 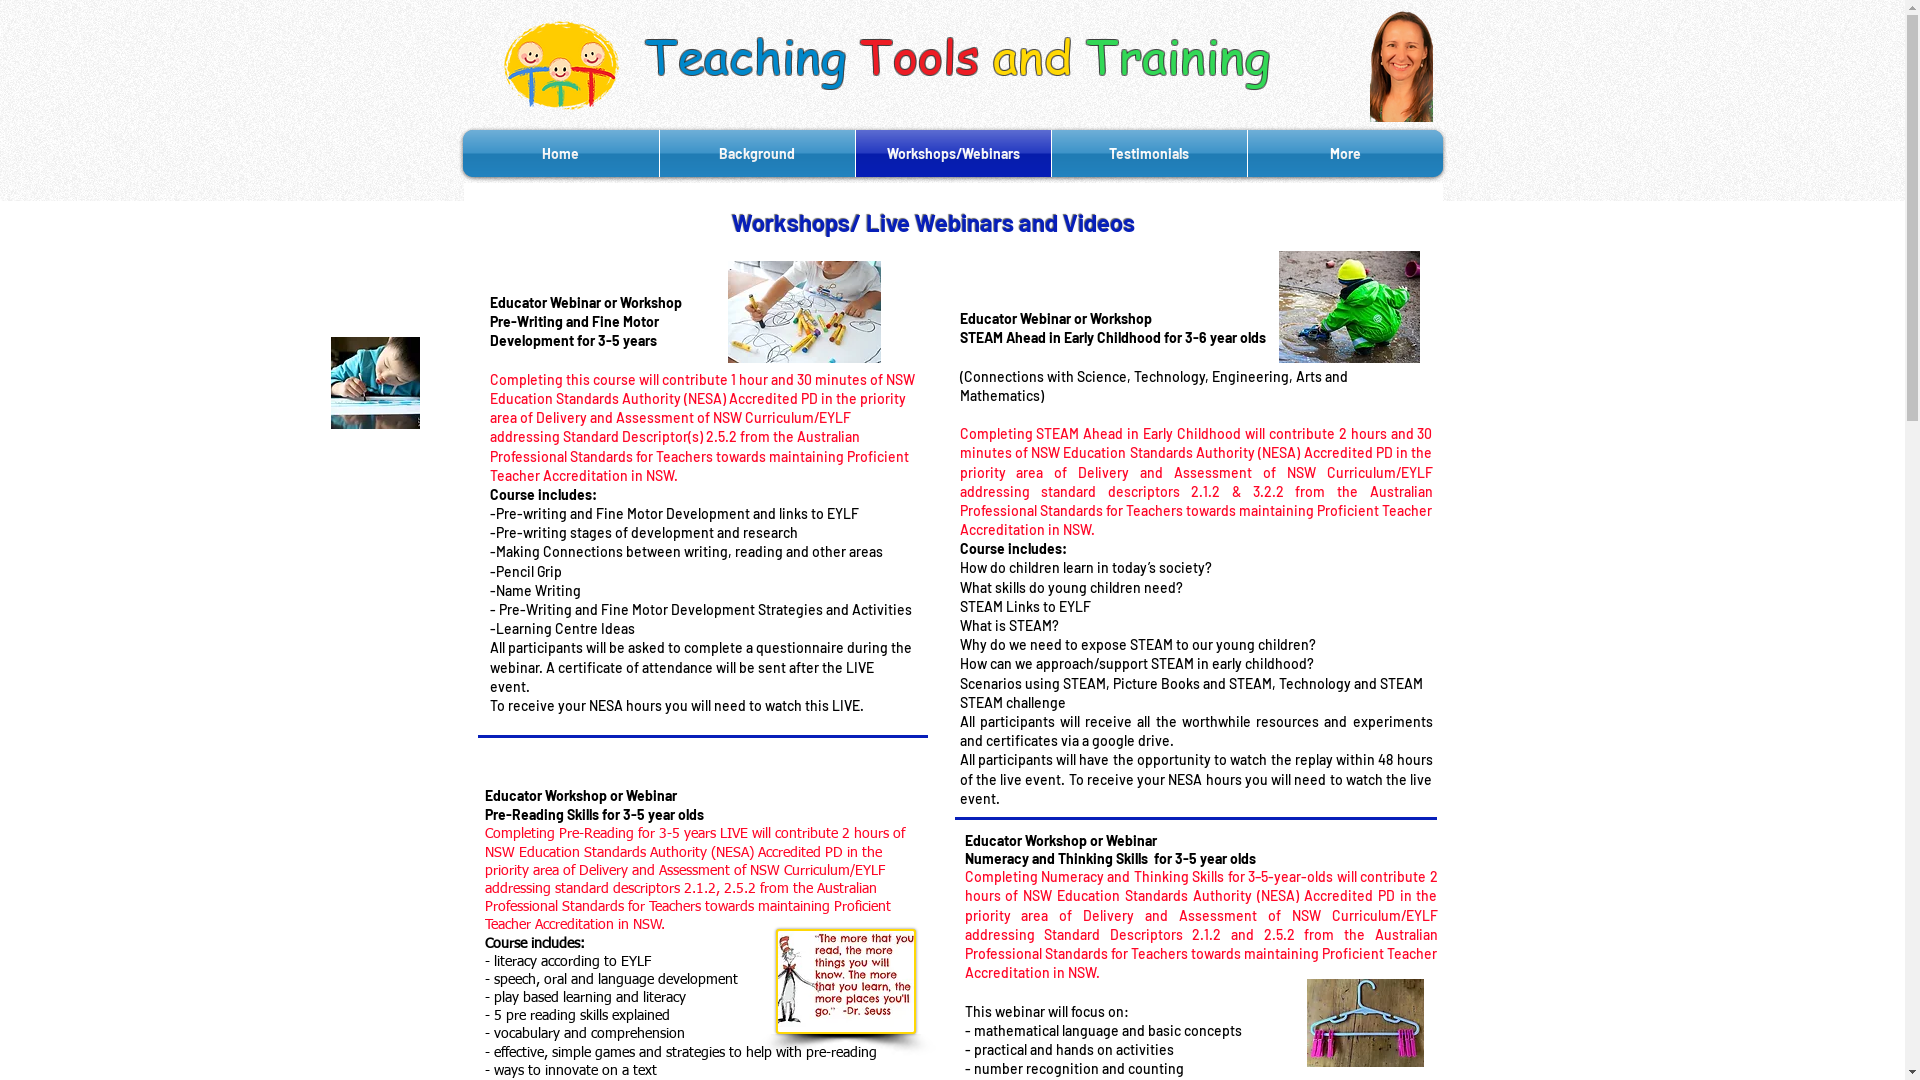 I want to click on cotton wool.jpg, so click(x=374, y=383).